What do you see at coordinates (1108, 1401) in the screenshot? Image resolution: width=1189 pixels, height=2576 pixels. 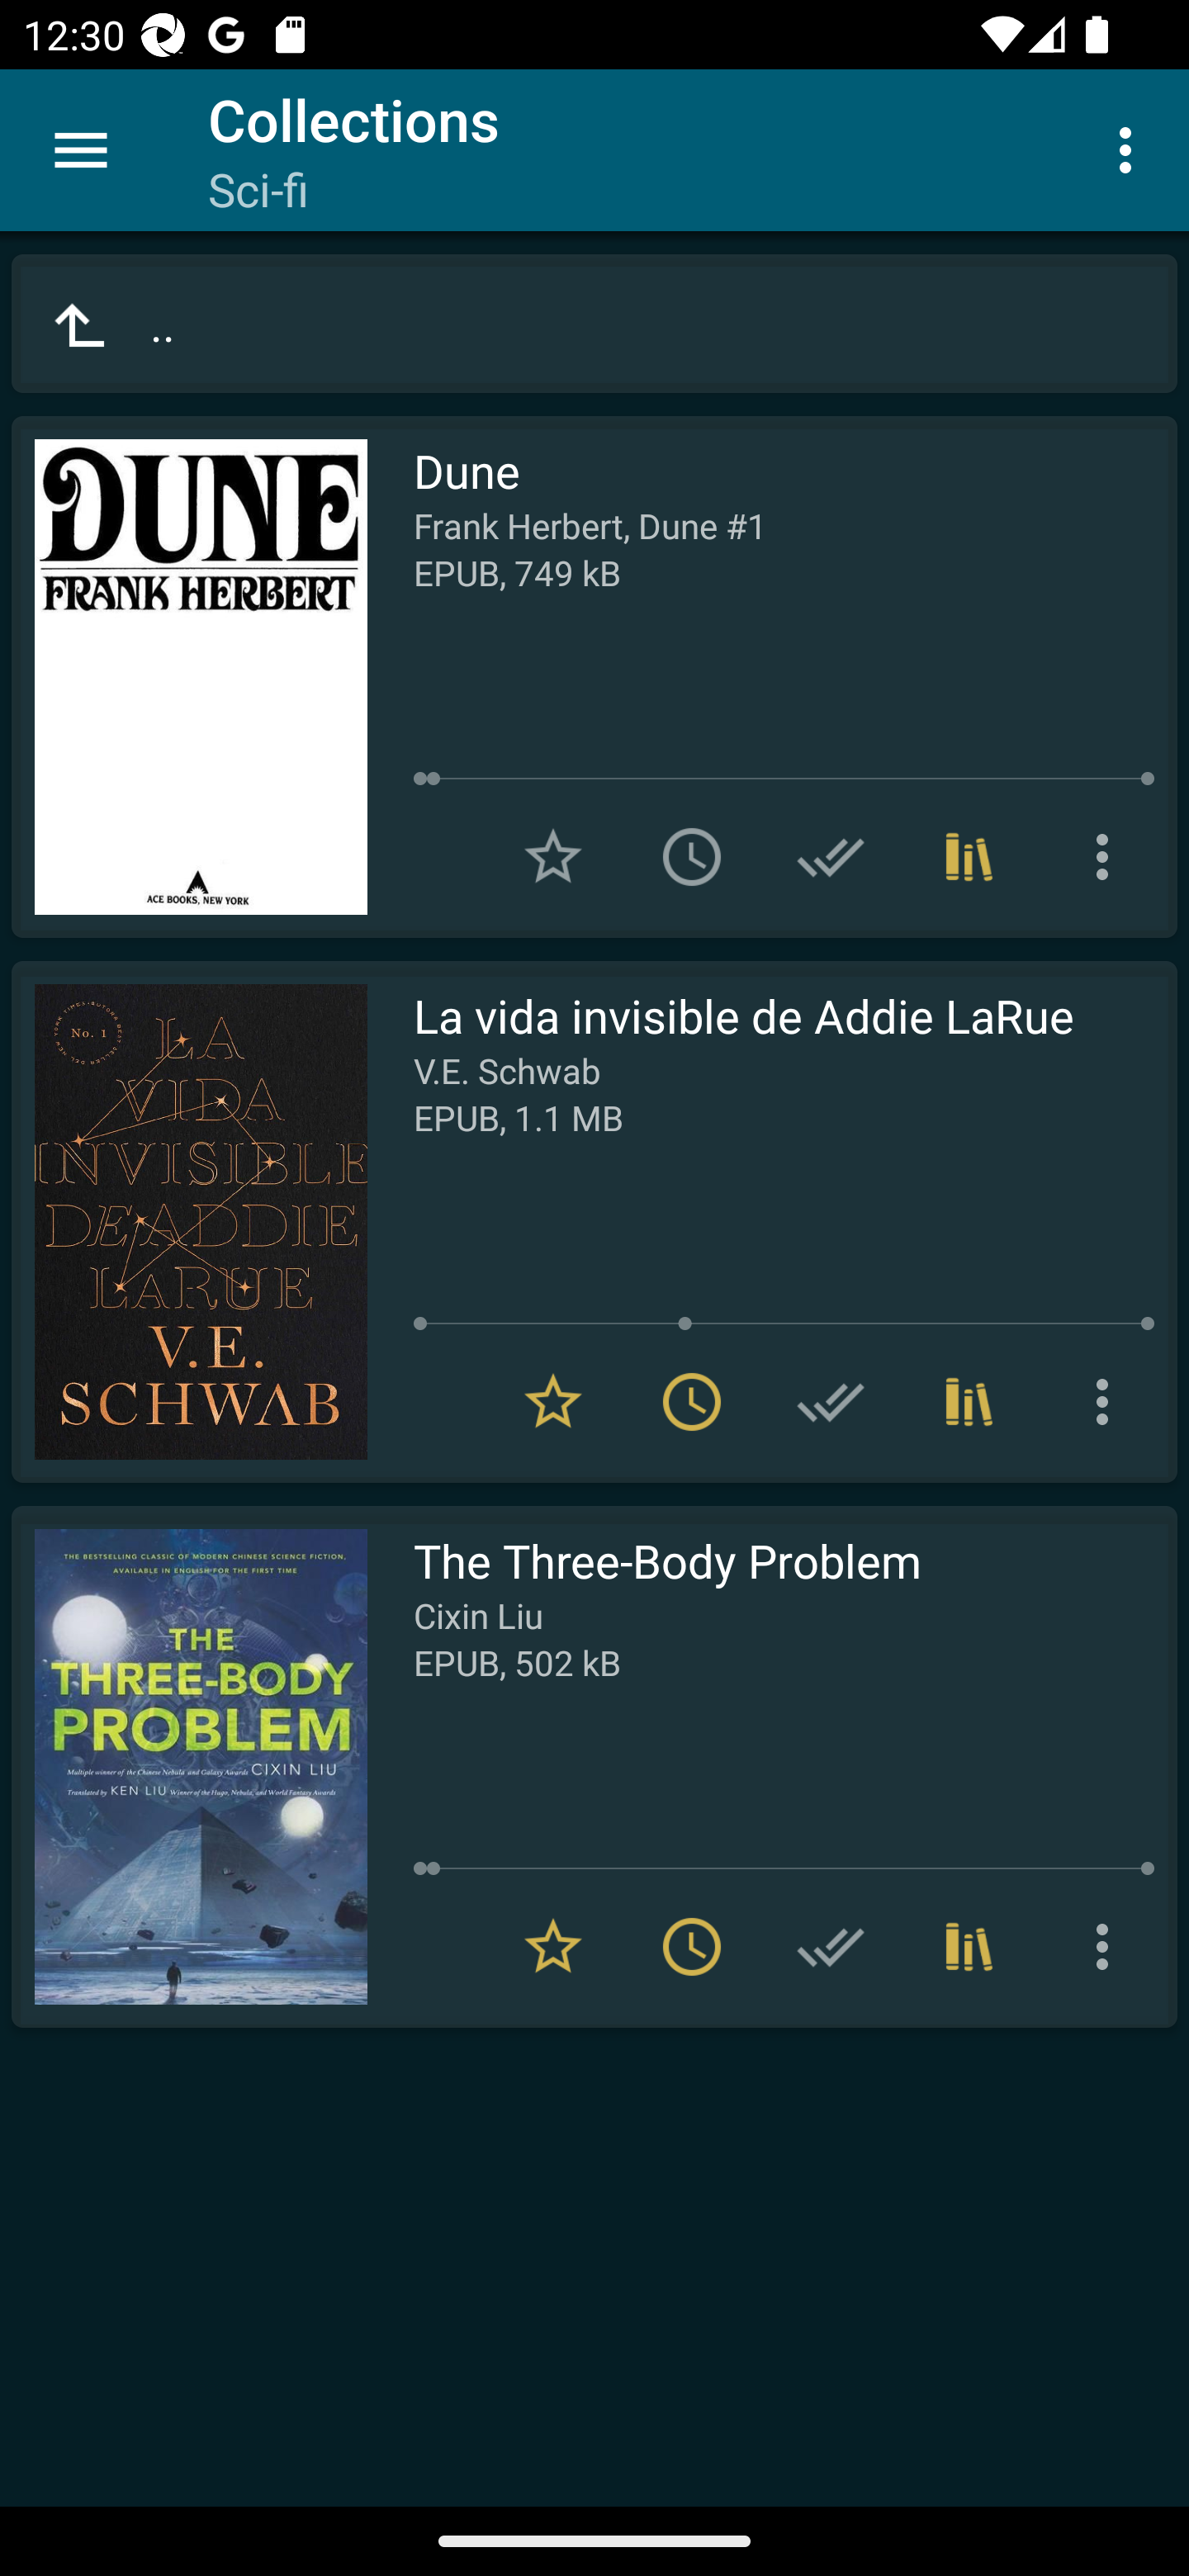 I see `More options` at bounding box center [1108, 1401].